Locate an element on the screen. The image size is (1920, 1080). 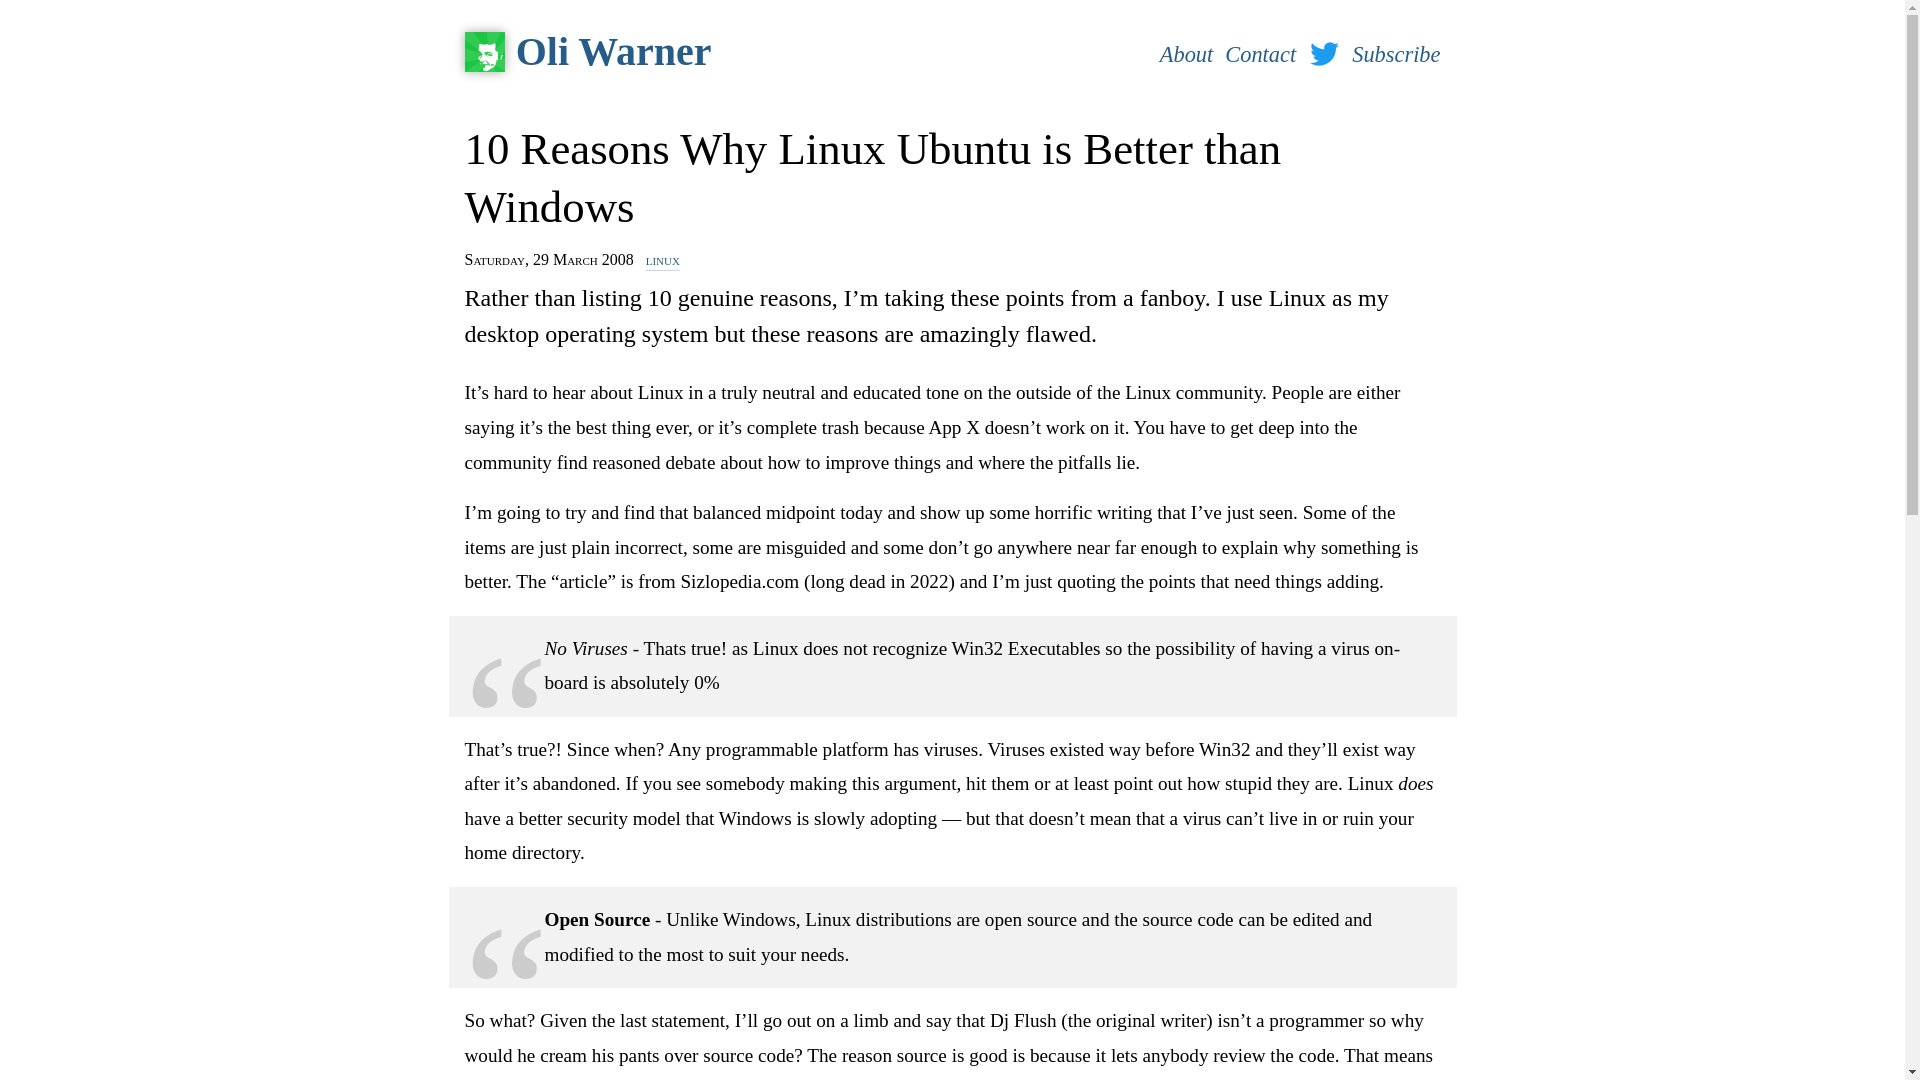
Subscribe via RSS is located at coordinates (1396, 54).